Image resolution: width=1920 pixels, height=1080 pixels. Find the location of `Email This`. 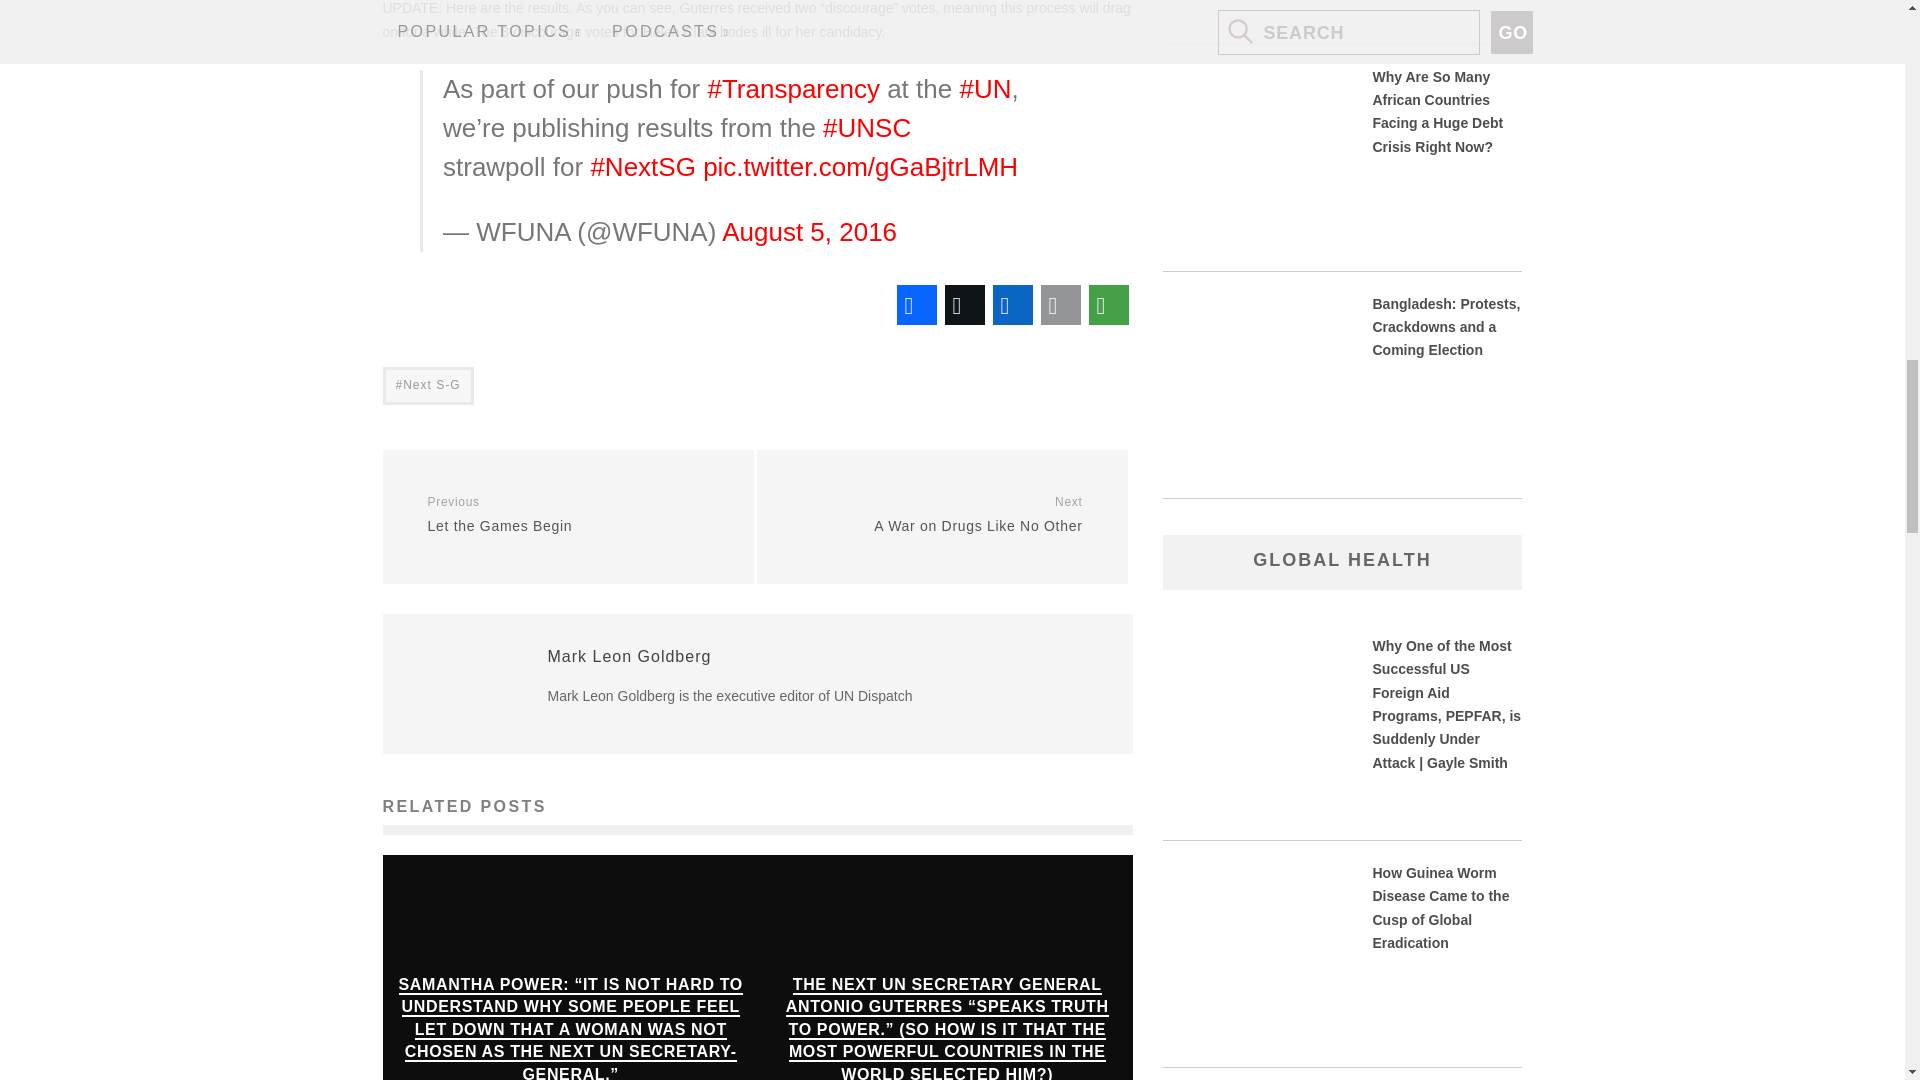

Email This is located at coordinates (1060, 304).